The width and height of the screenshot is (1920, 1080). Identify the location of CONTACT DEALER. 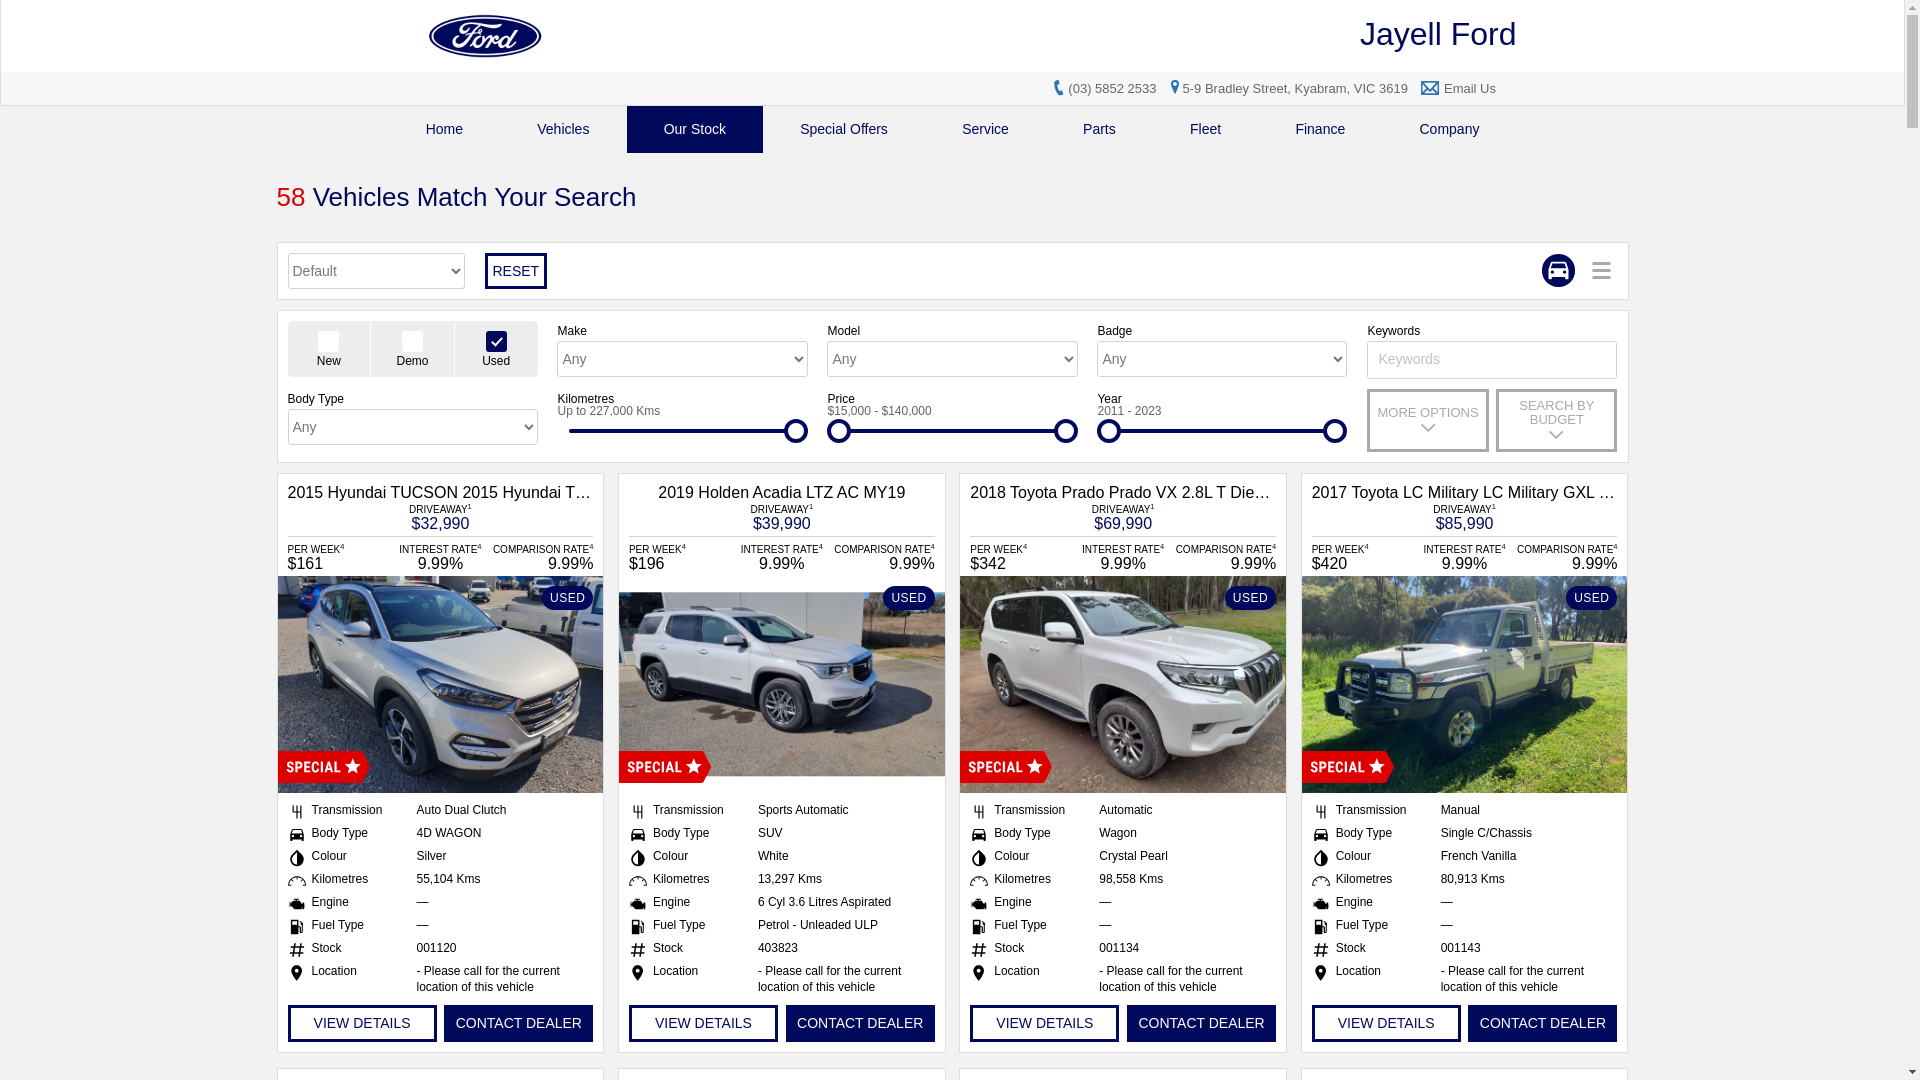
(1542, 1024).